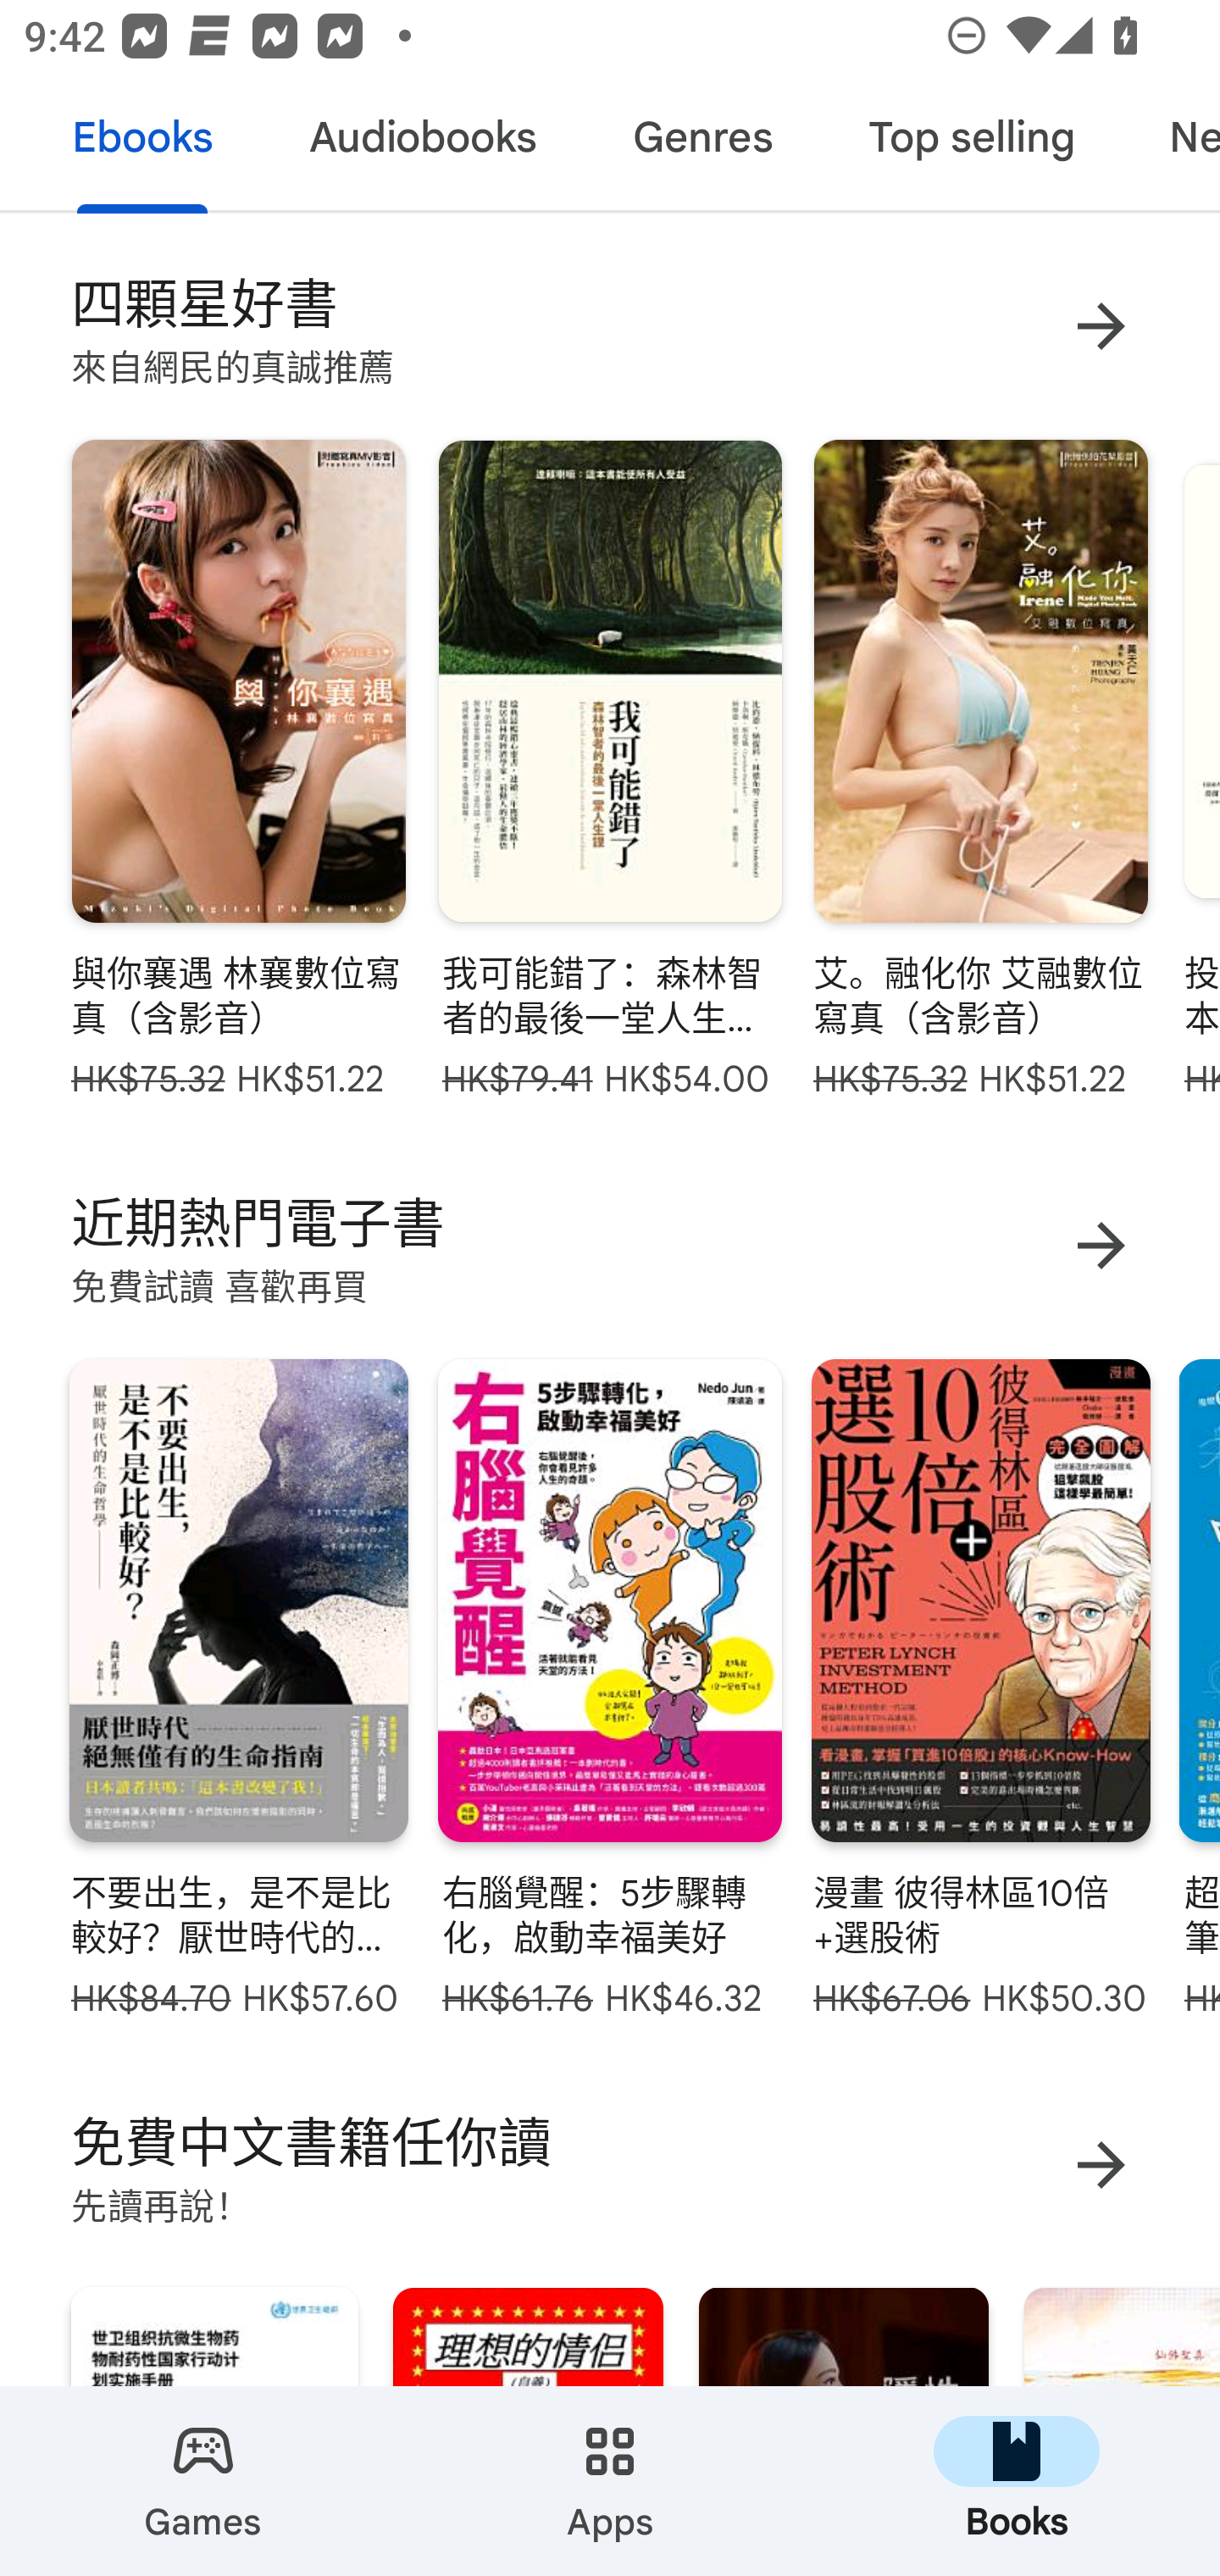  I want to click on 四顆星好書 來自網民的真誠推薦 More results for 四顆星好書, so click(610, 325).